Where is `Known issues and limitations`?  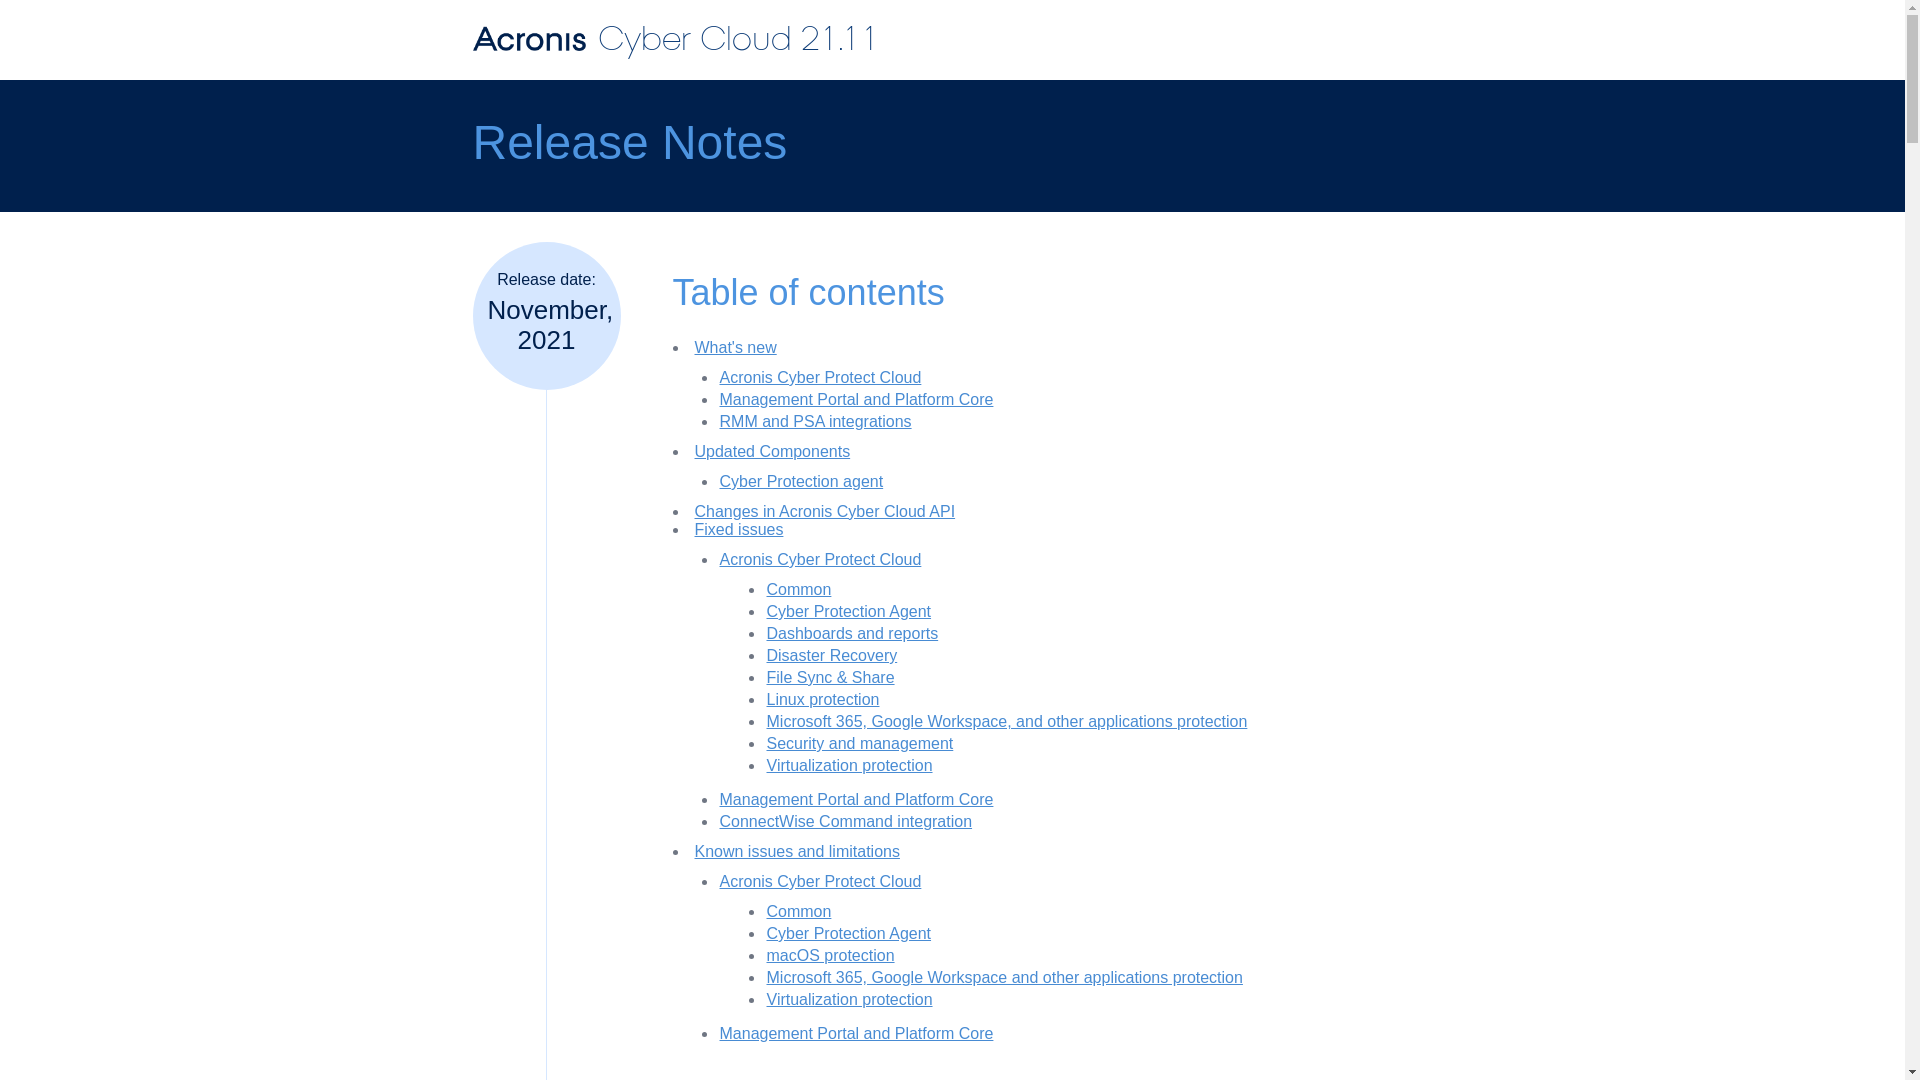
Known issues and limitations is located at coordinates (796, 851).